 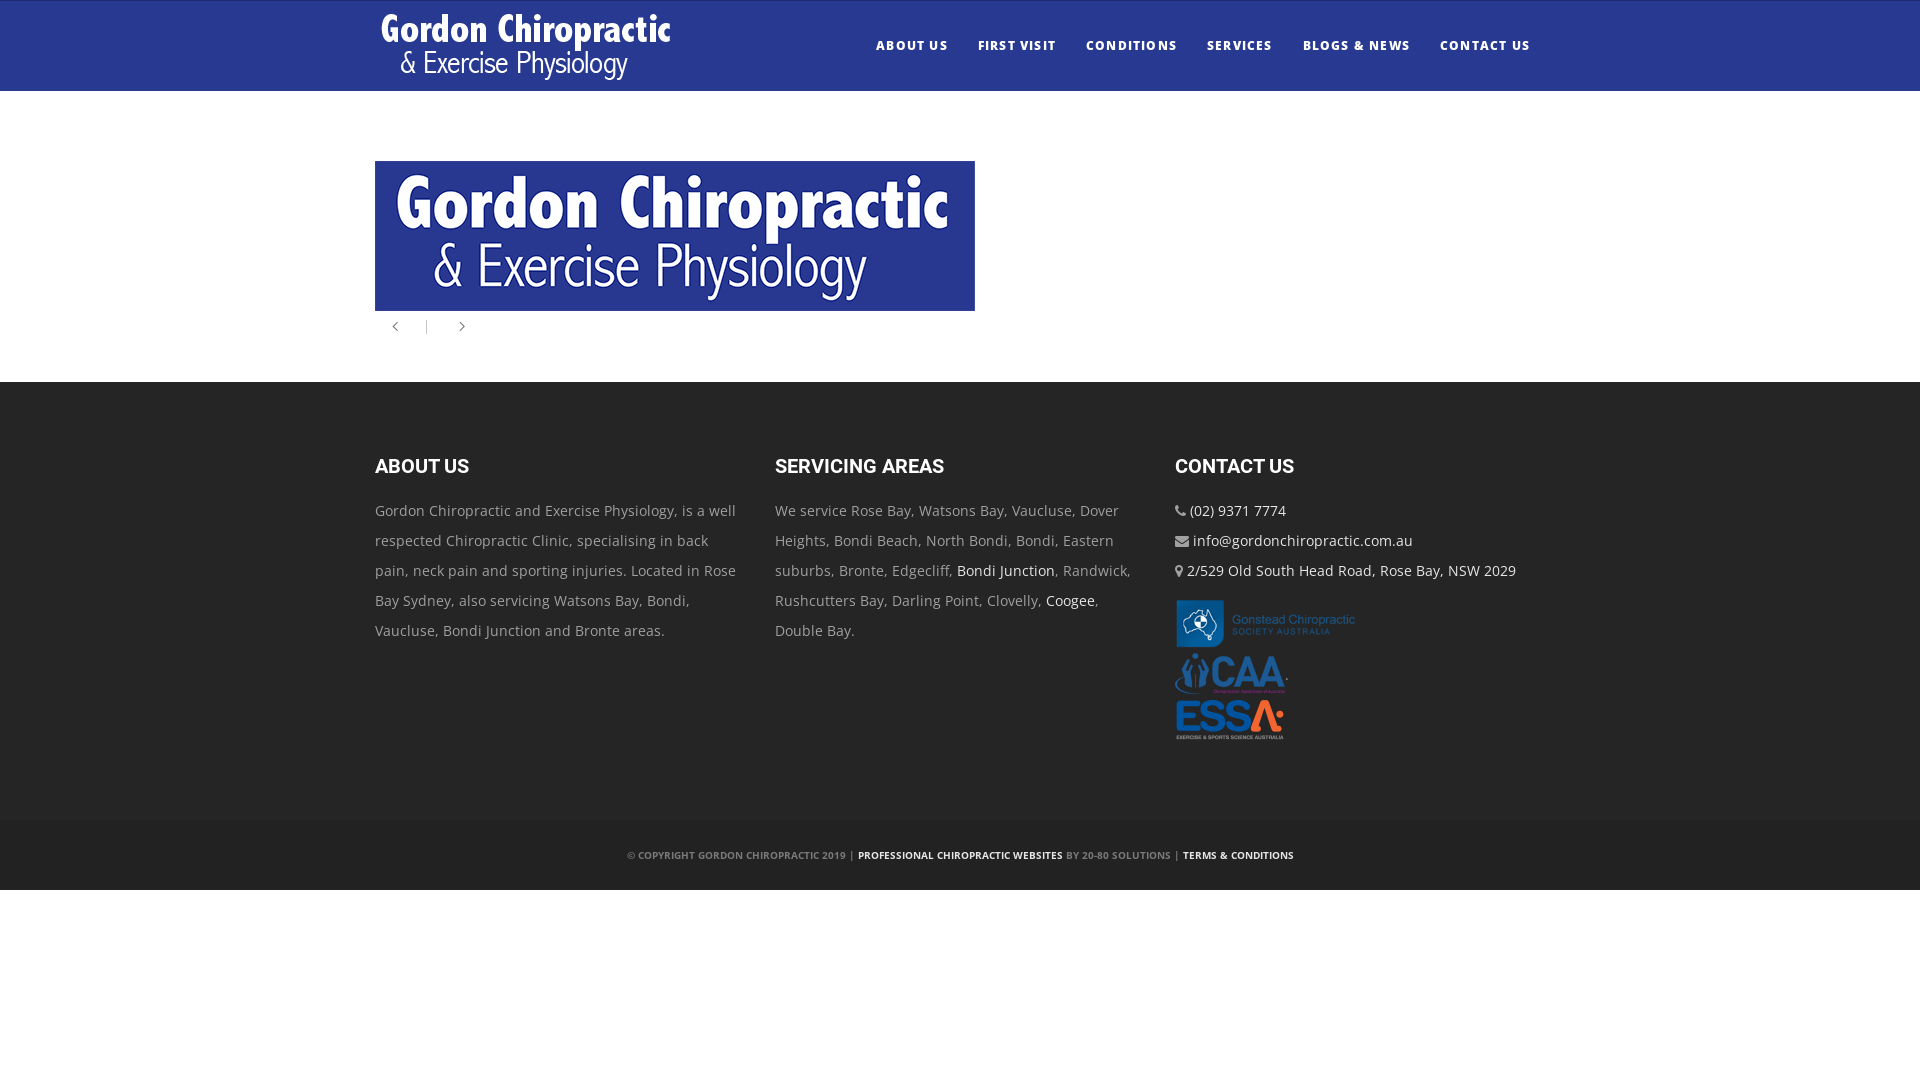 I want to click on BLOGS & NEWS, so click(x=1356, y=46).